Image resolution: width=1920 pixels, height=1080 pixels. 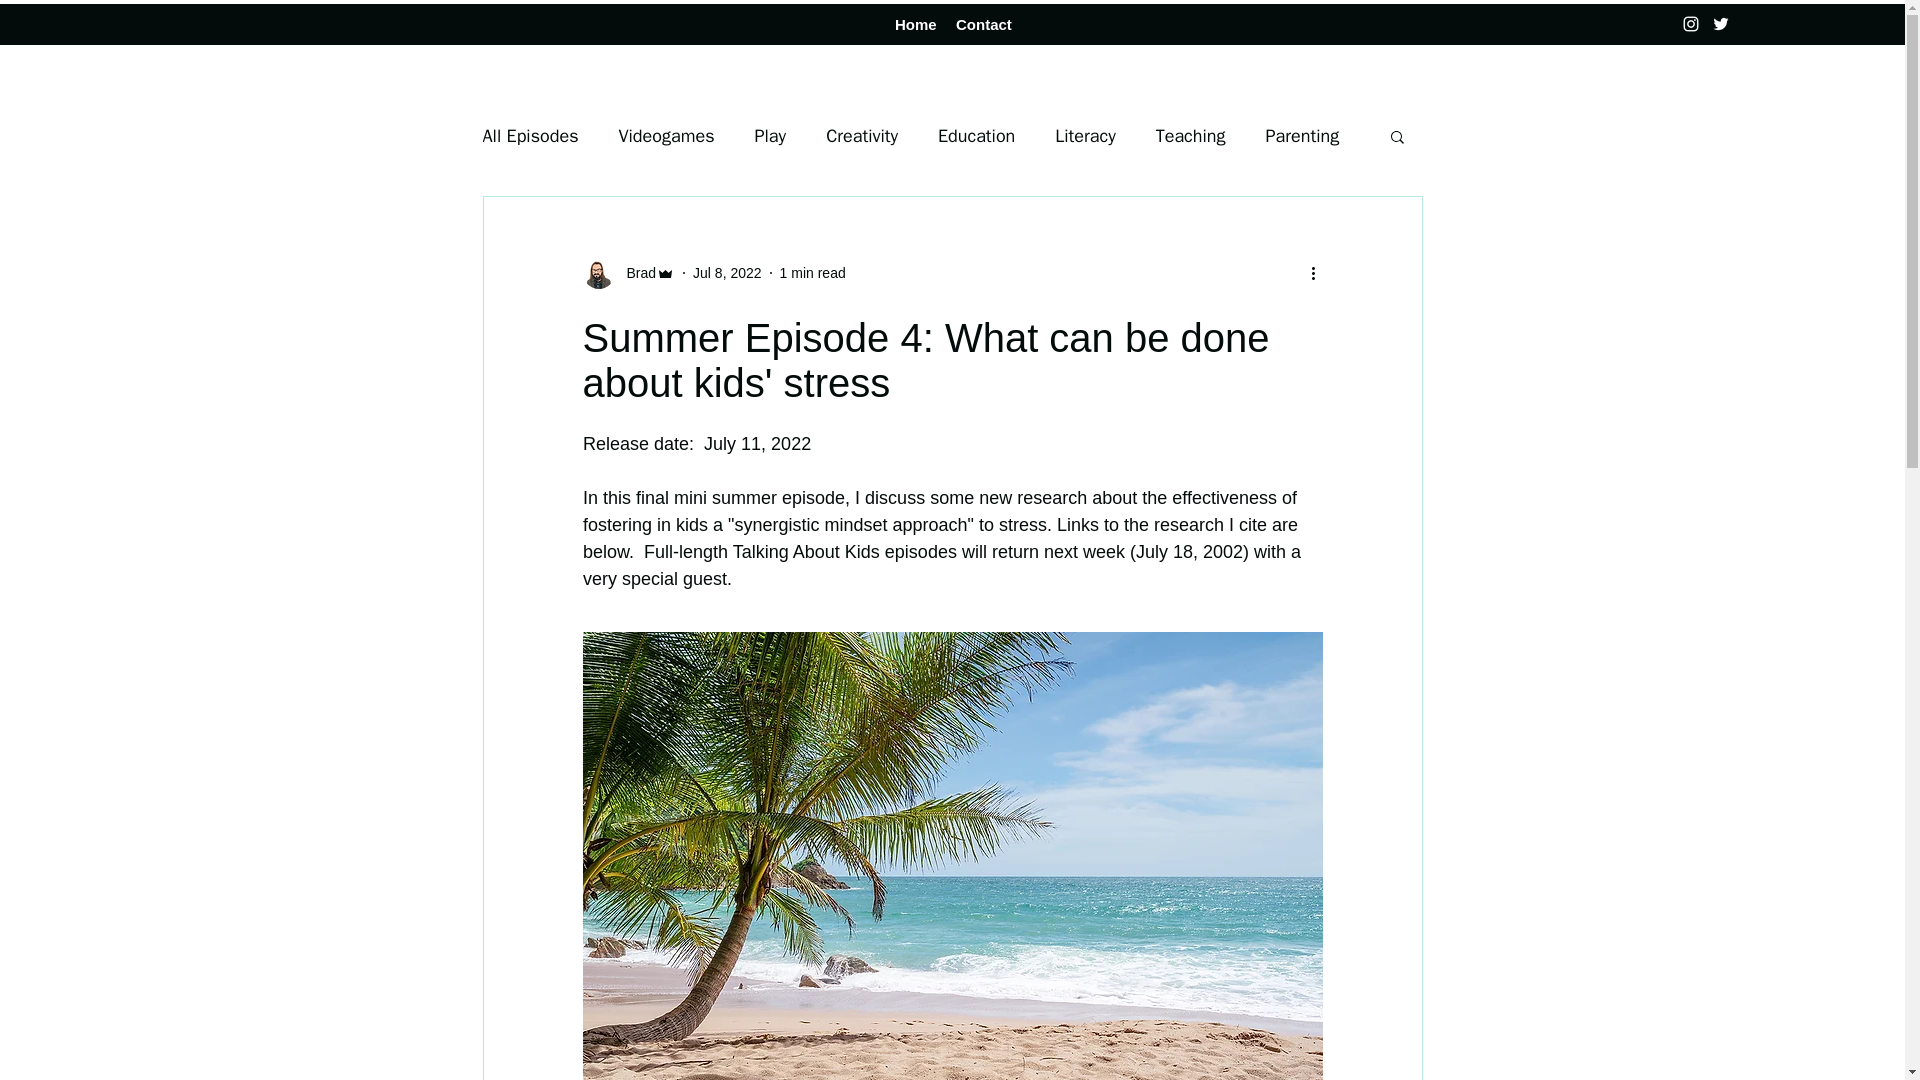 What do you see at coordinates (982, 24) in the screenshot?
I see `Contact` at bounding box center [982, 24].